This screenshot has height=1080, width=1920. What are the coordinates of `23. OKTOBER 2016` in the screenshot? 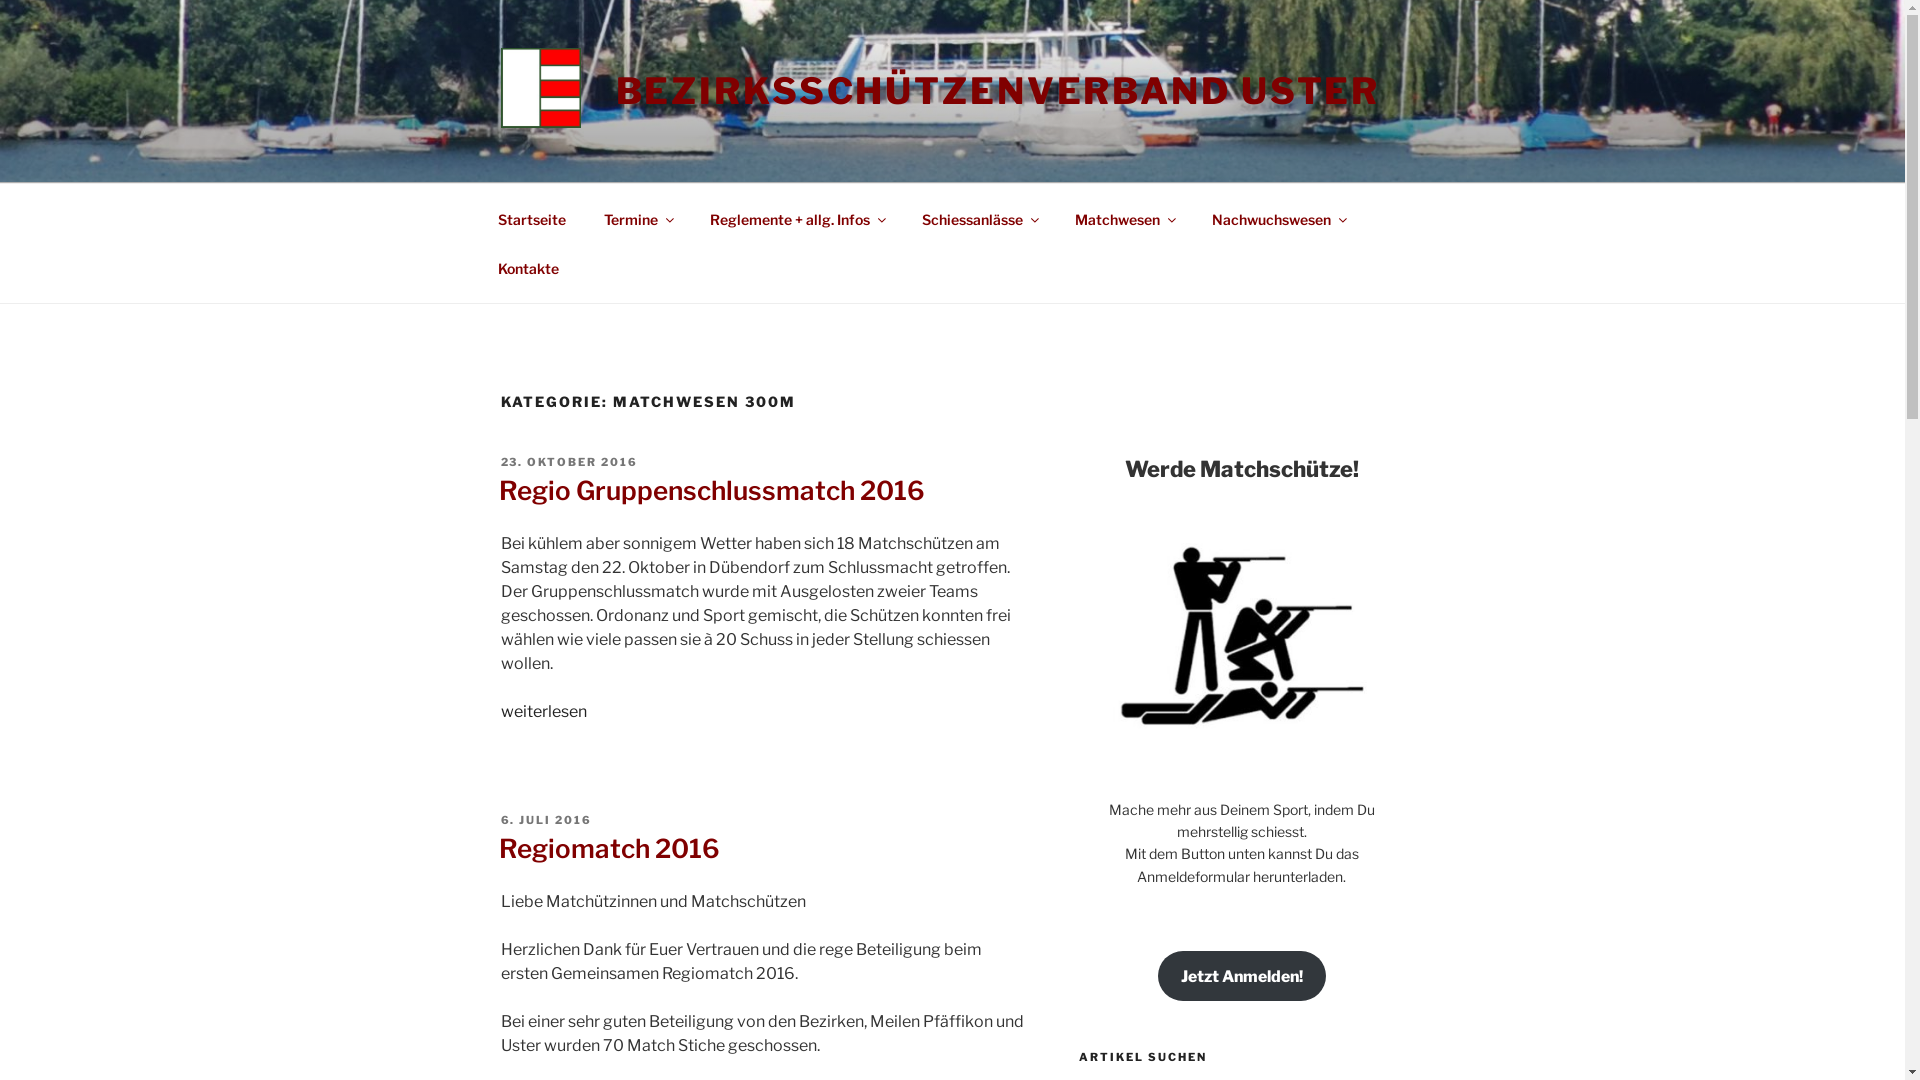 It's located at (569, 462).